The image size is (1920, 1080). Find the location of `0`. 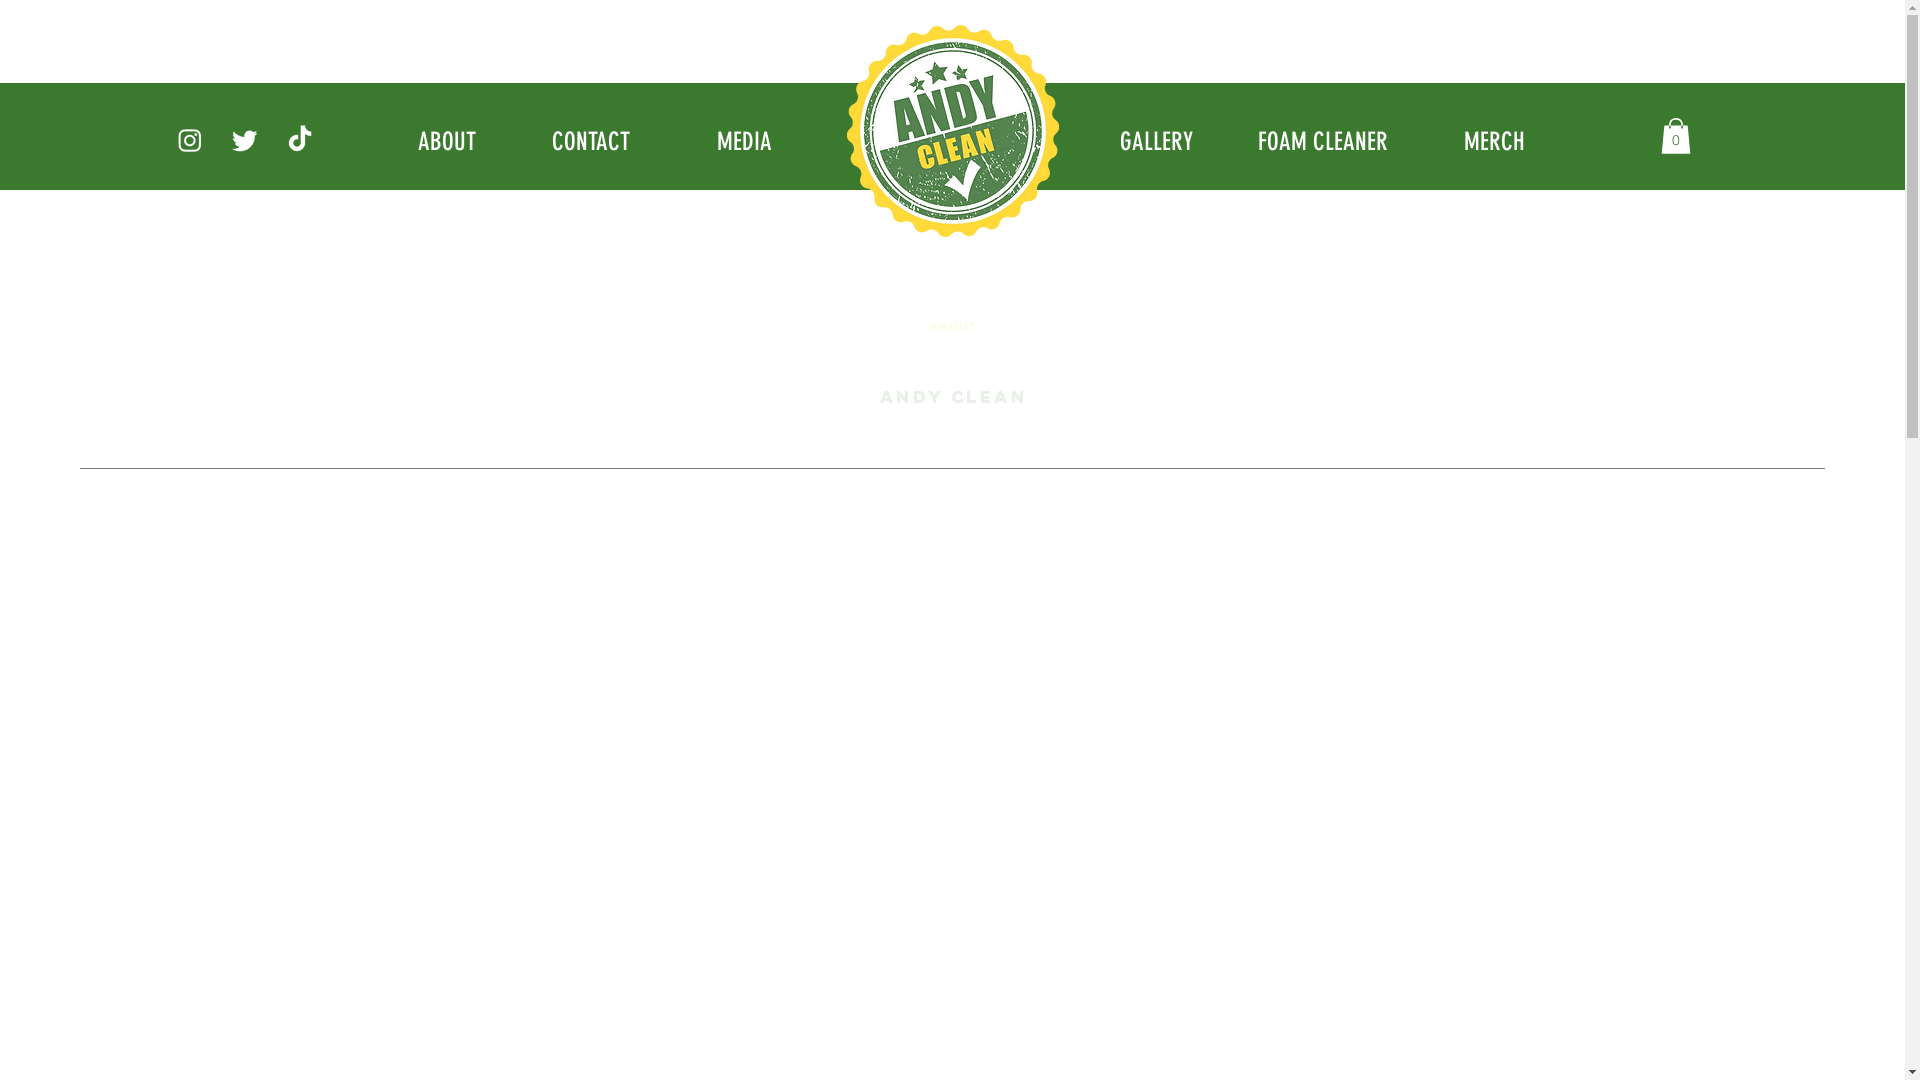

0 is located at coordinates (1675, 136).